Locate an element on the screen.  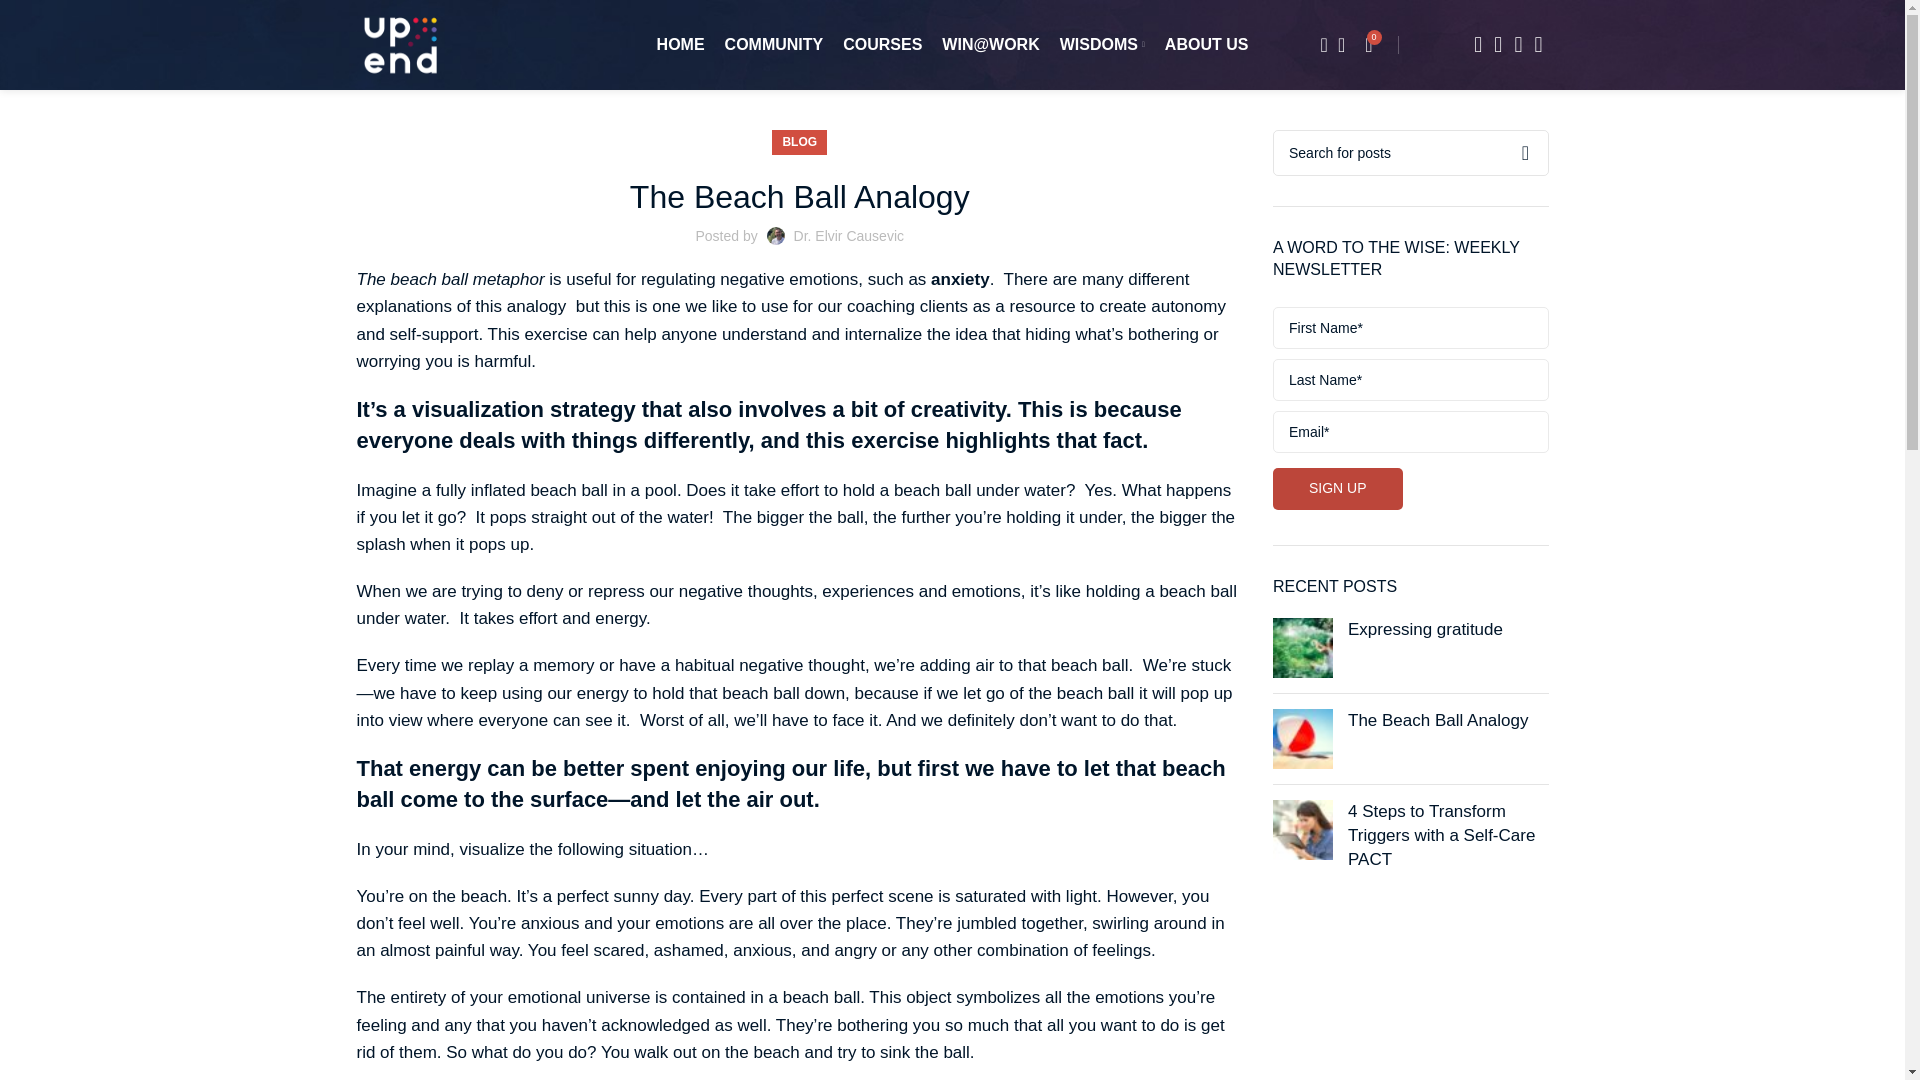
Search for posts is located at coordinates (1410, 152).